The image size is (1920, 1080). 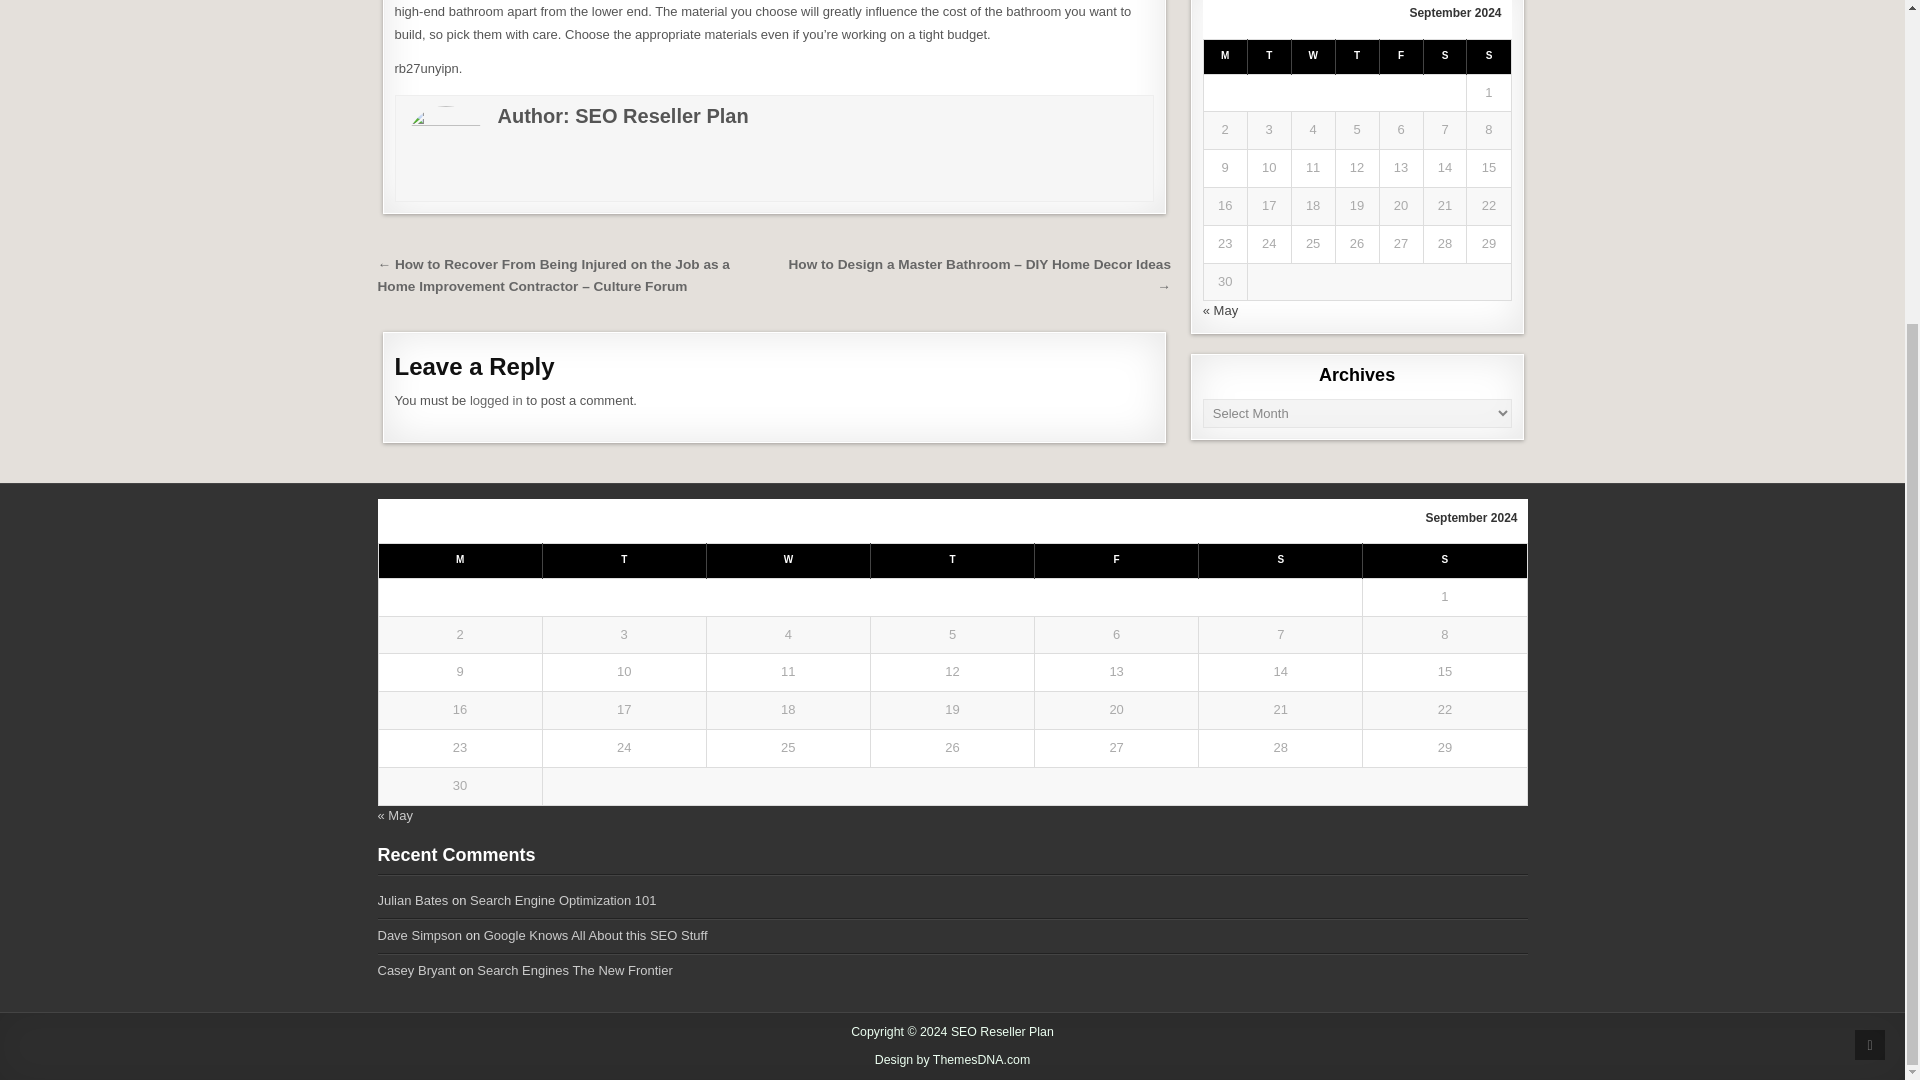 I want to click on Dave Simpson, so click(x=420, y=934).